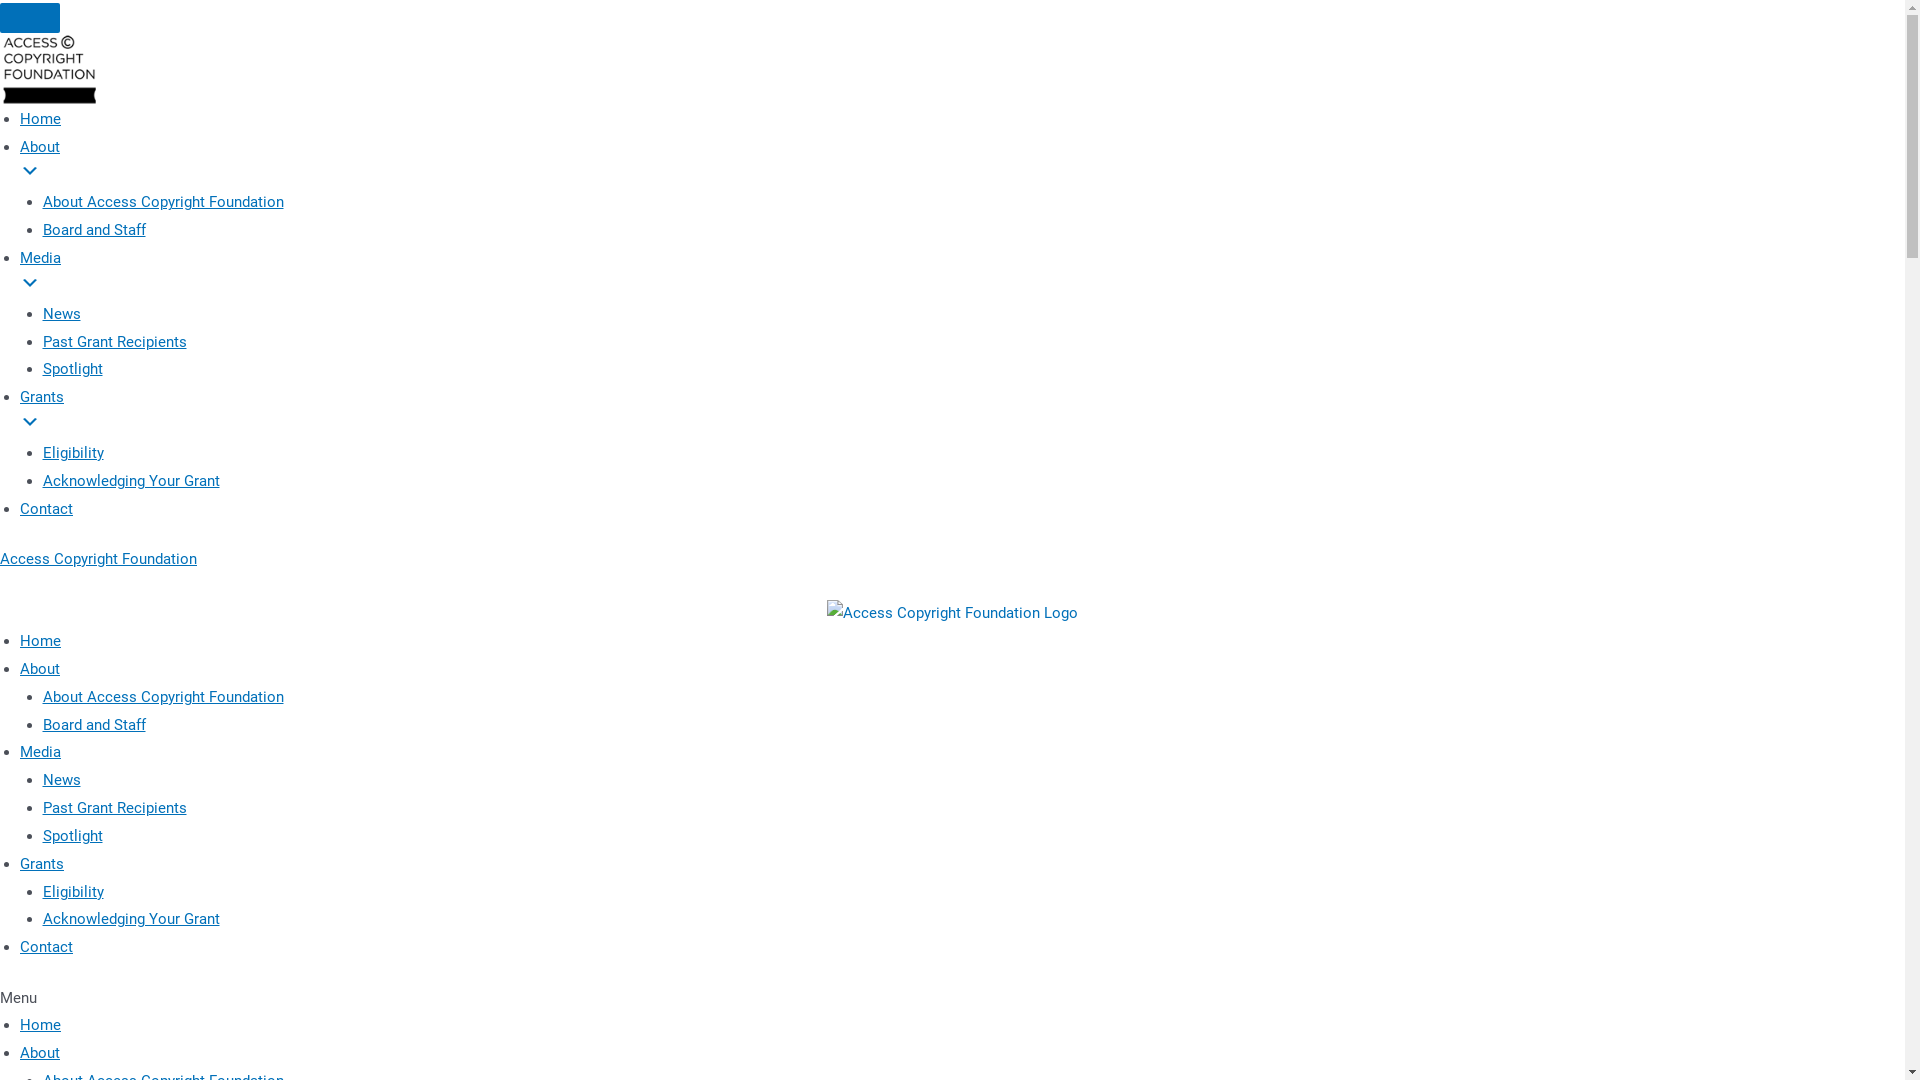  I want to click on News, so click(61, 314).